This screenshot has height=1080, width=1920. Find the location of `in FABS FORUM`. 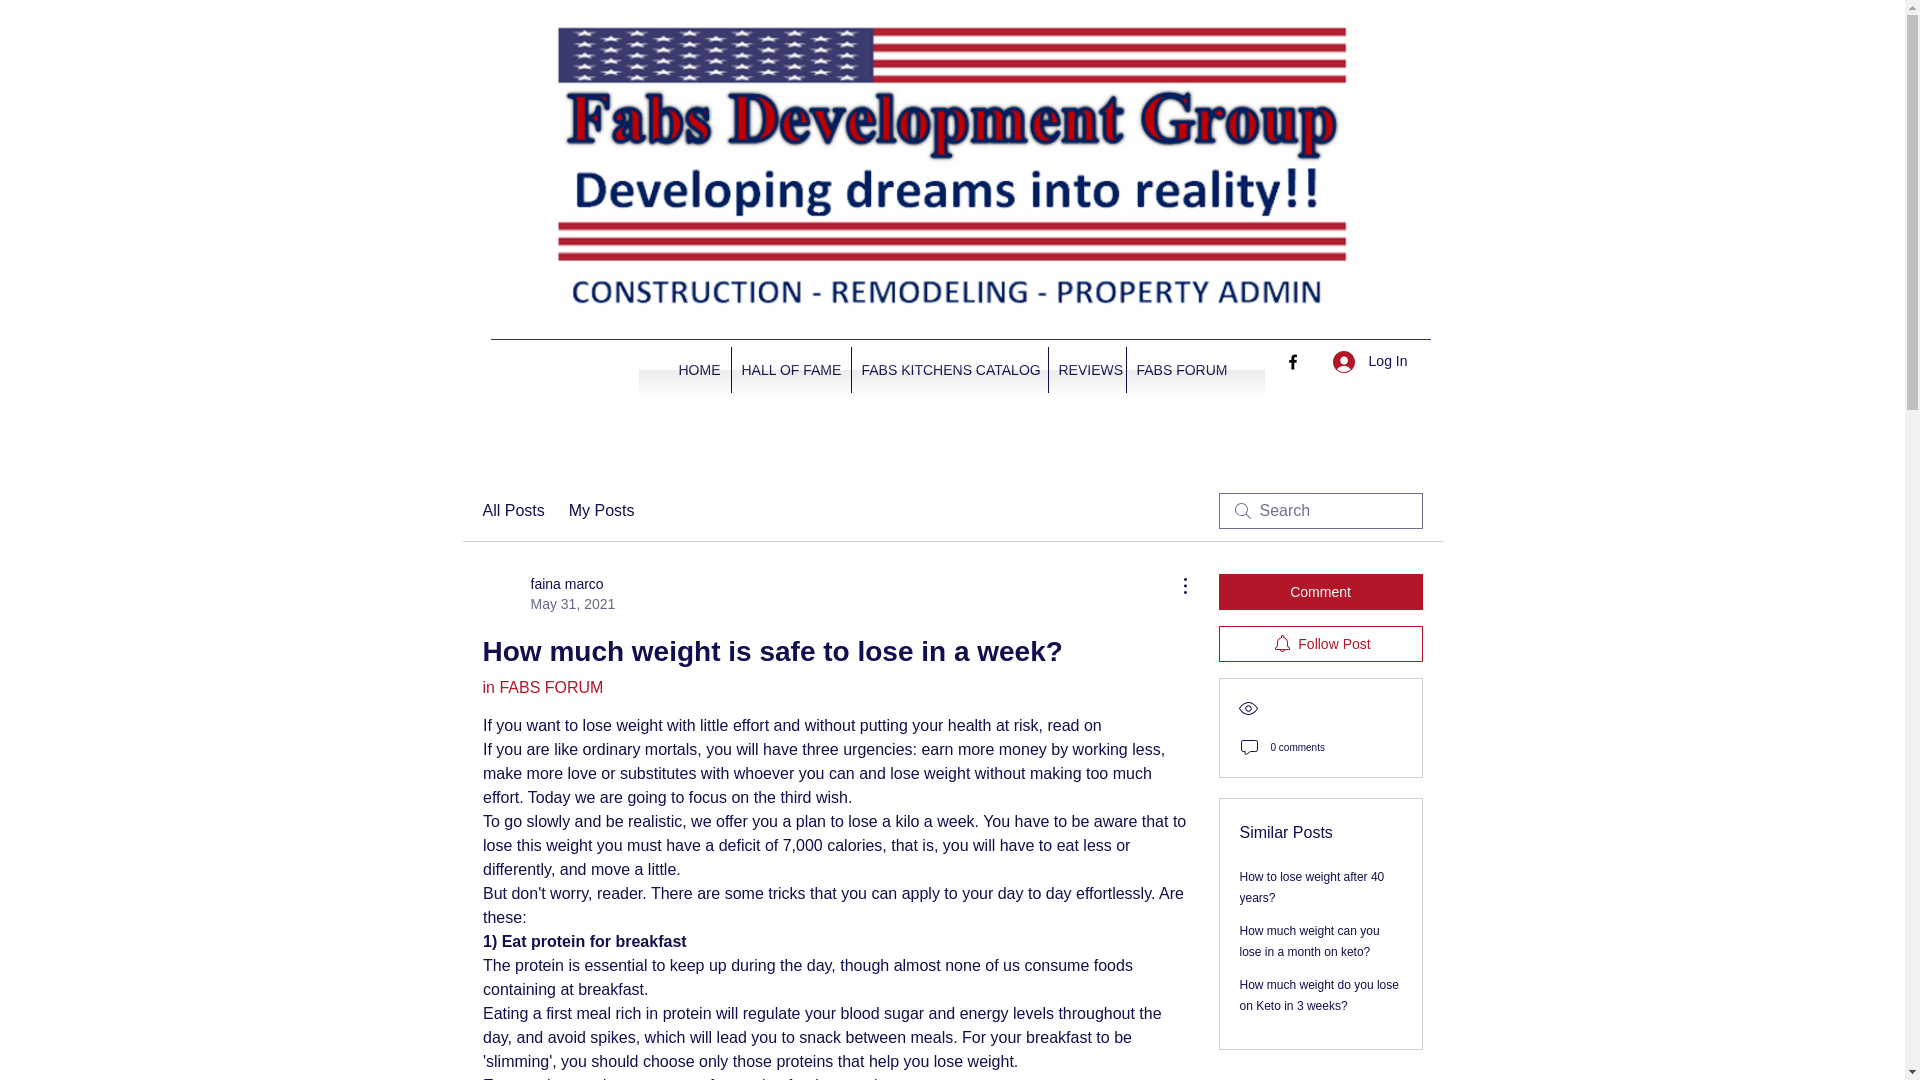

in FABS FORUM is located at coordinates (542, 687).